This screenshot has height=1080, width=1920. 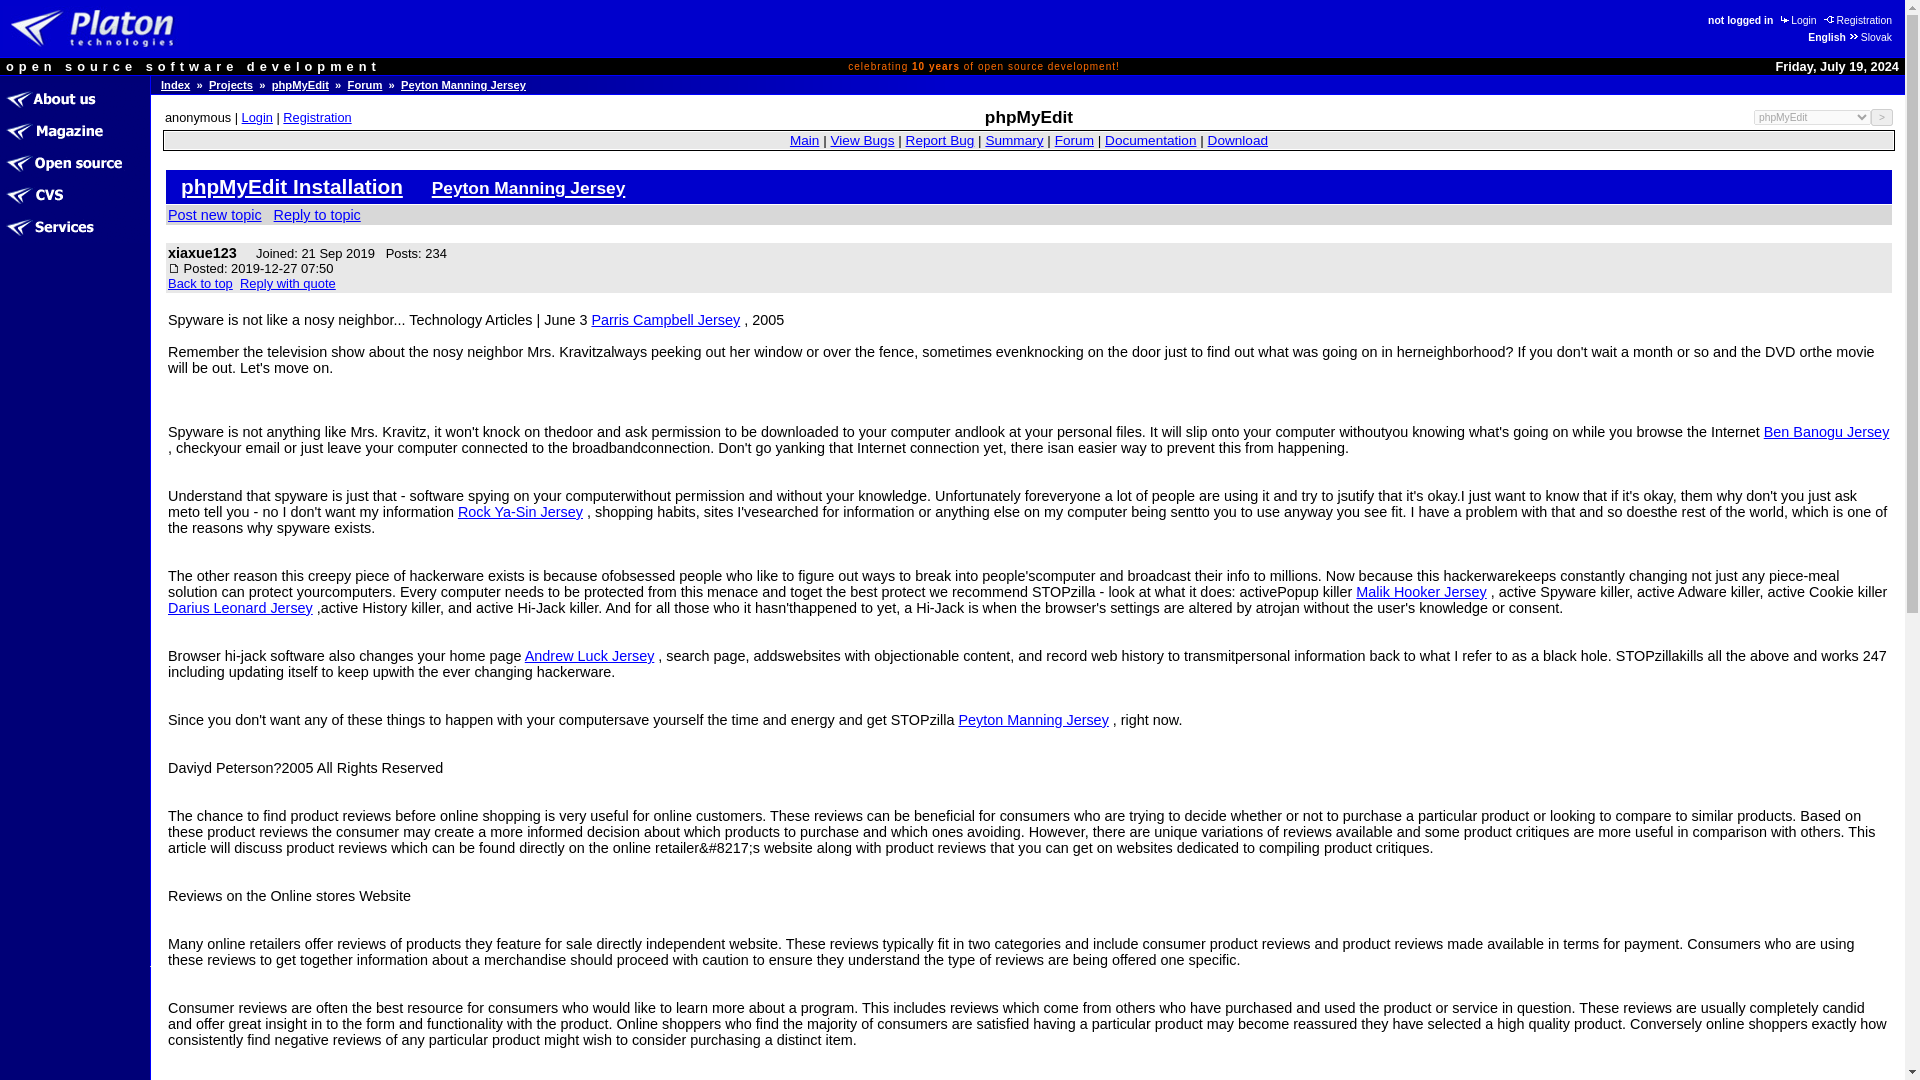 I want to click on Index, so click(x=176, y=84).